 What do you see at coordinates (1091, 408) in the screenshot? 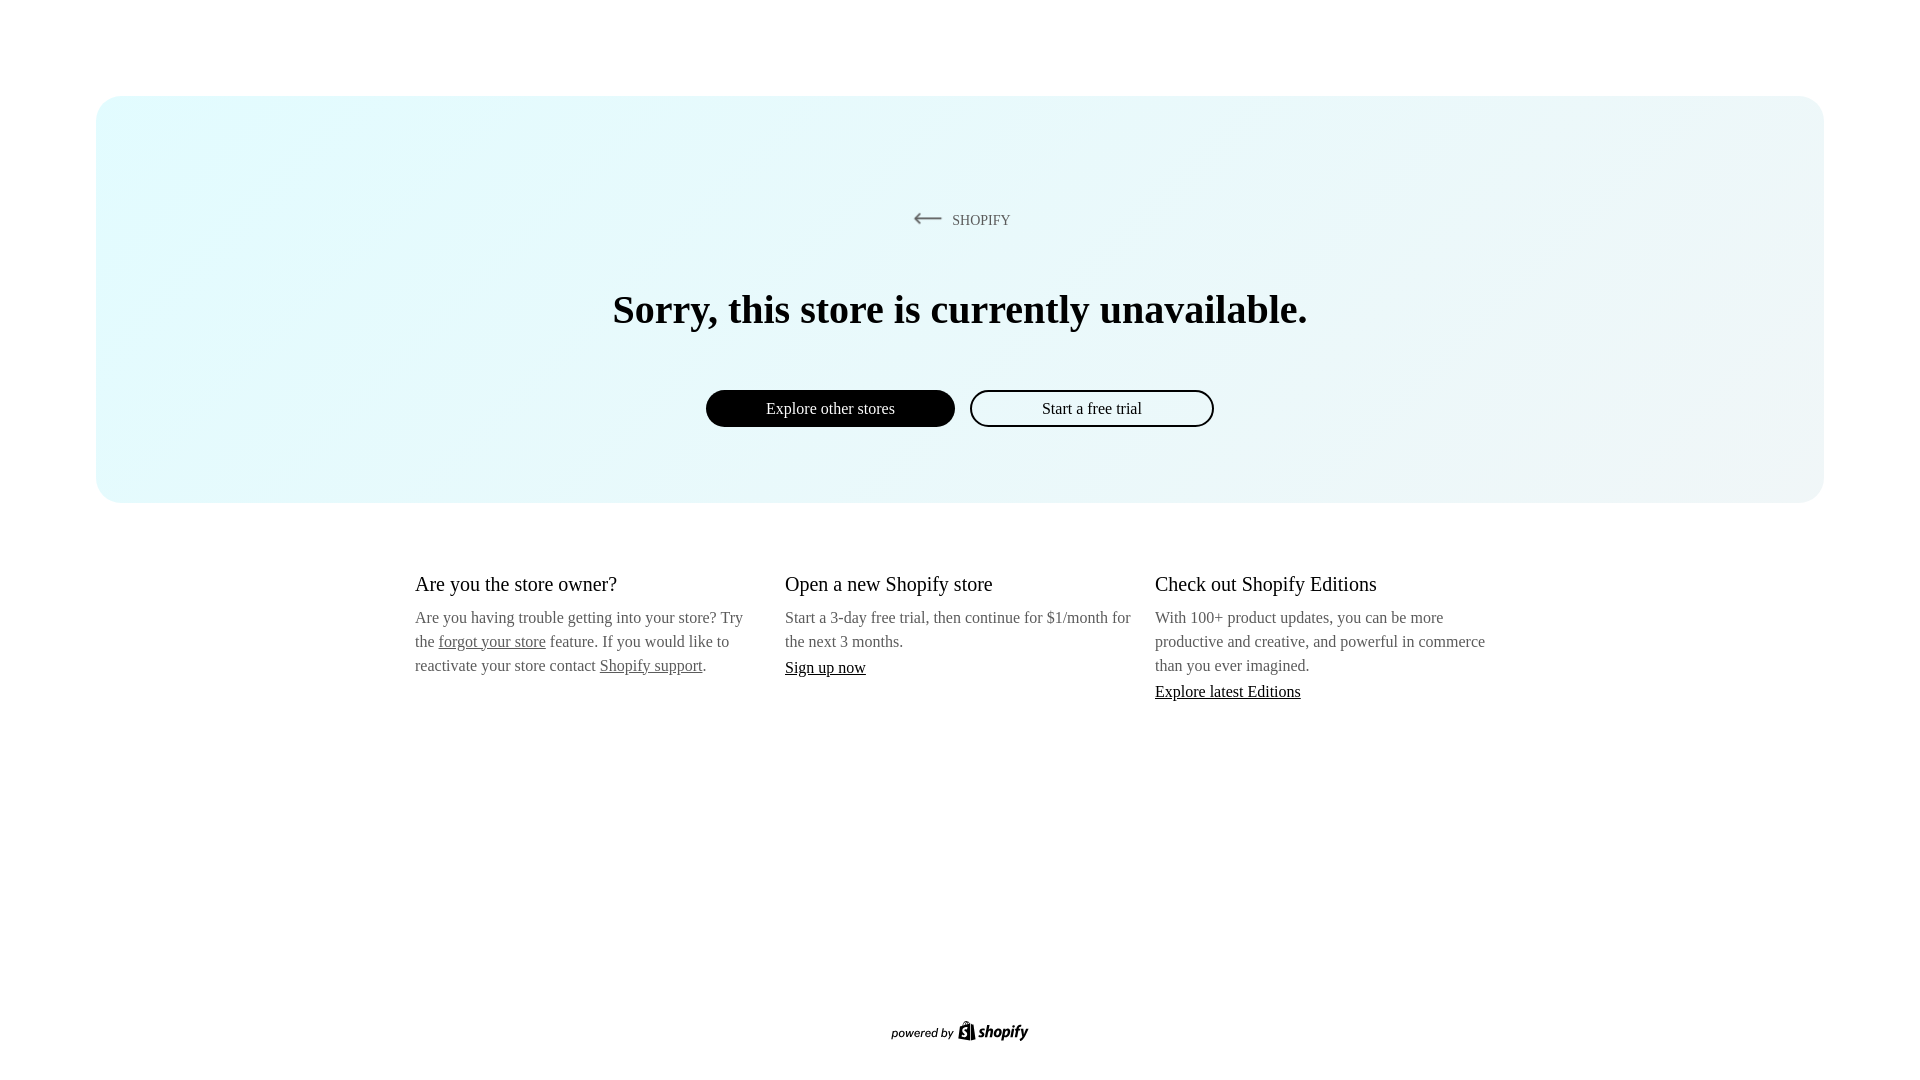
I see `Start a free trial` at bounding box center [1091, 408].